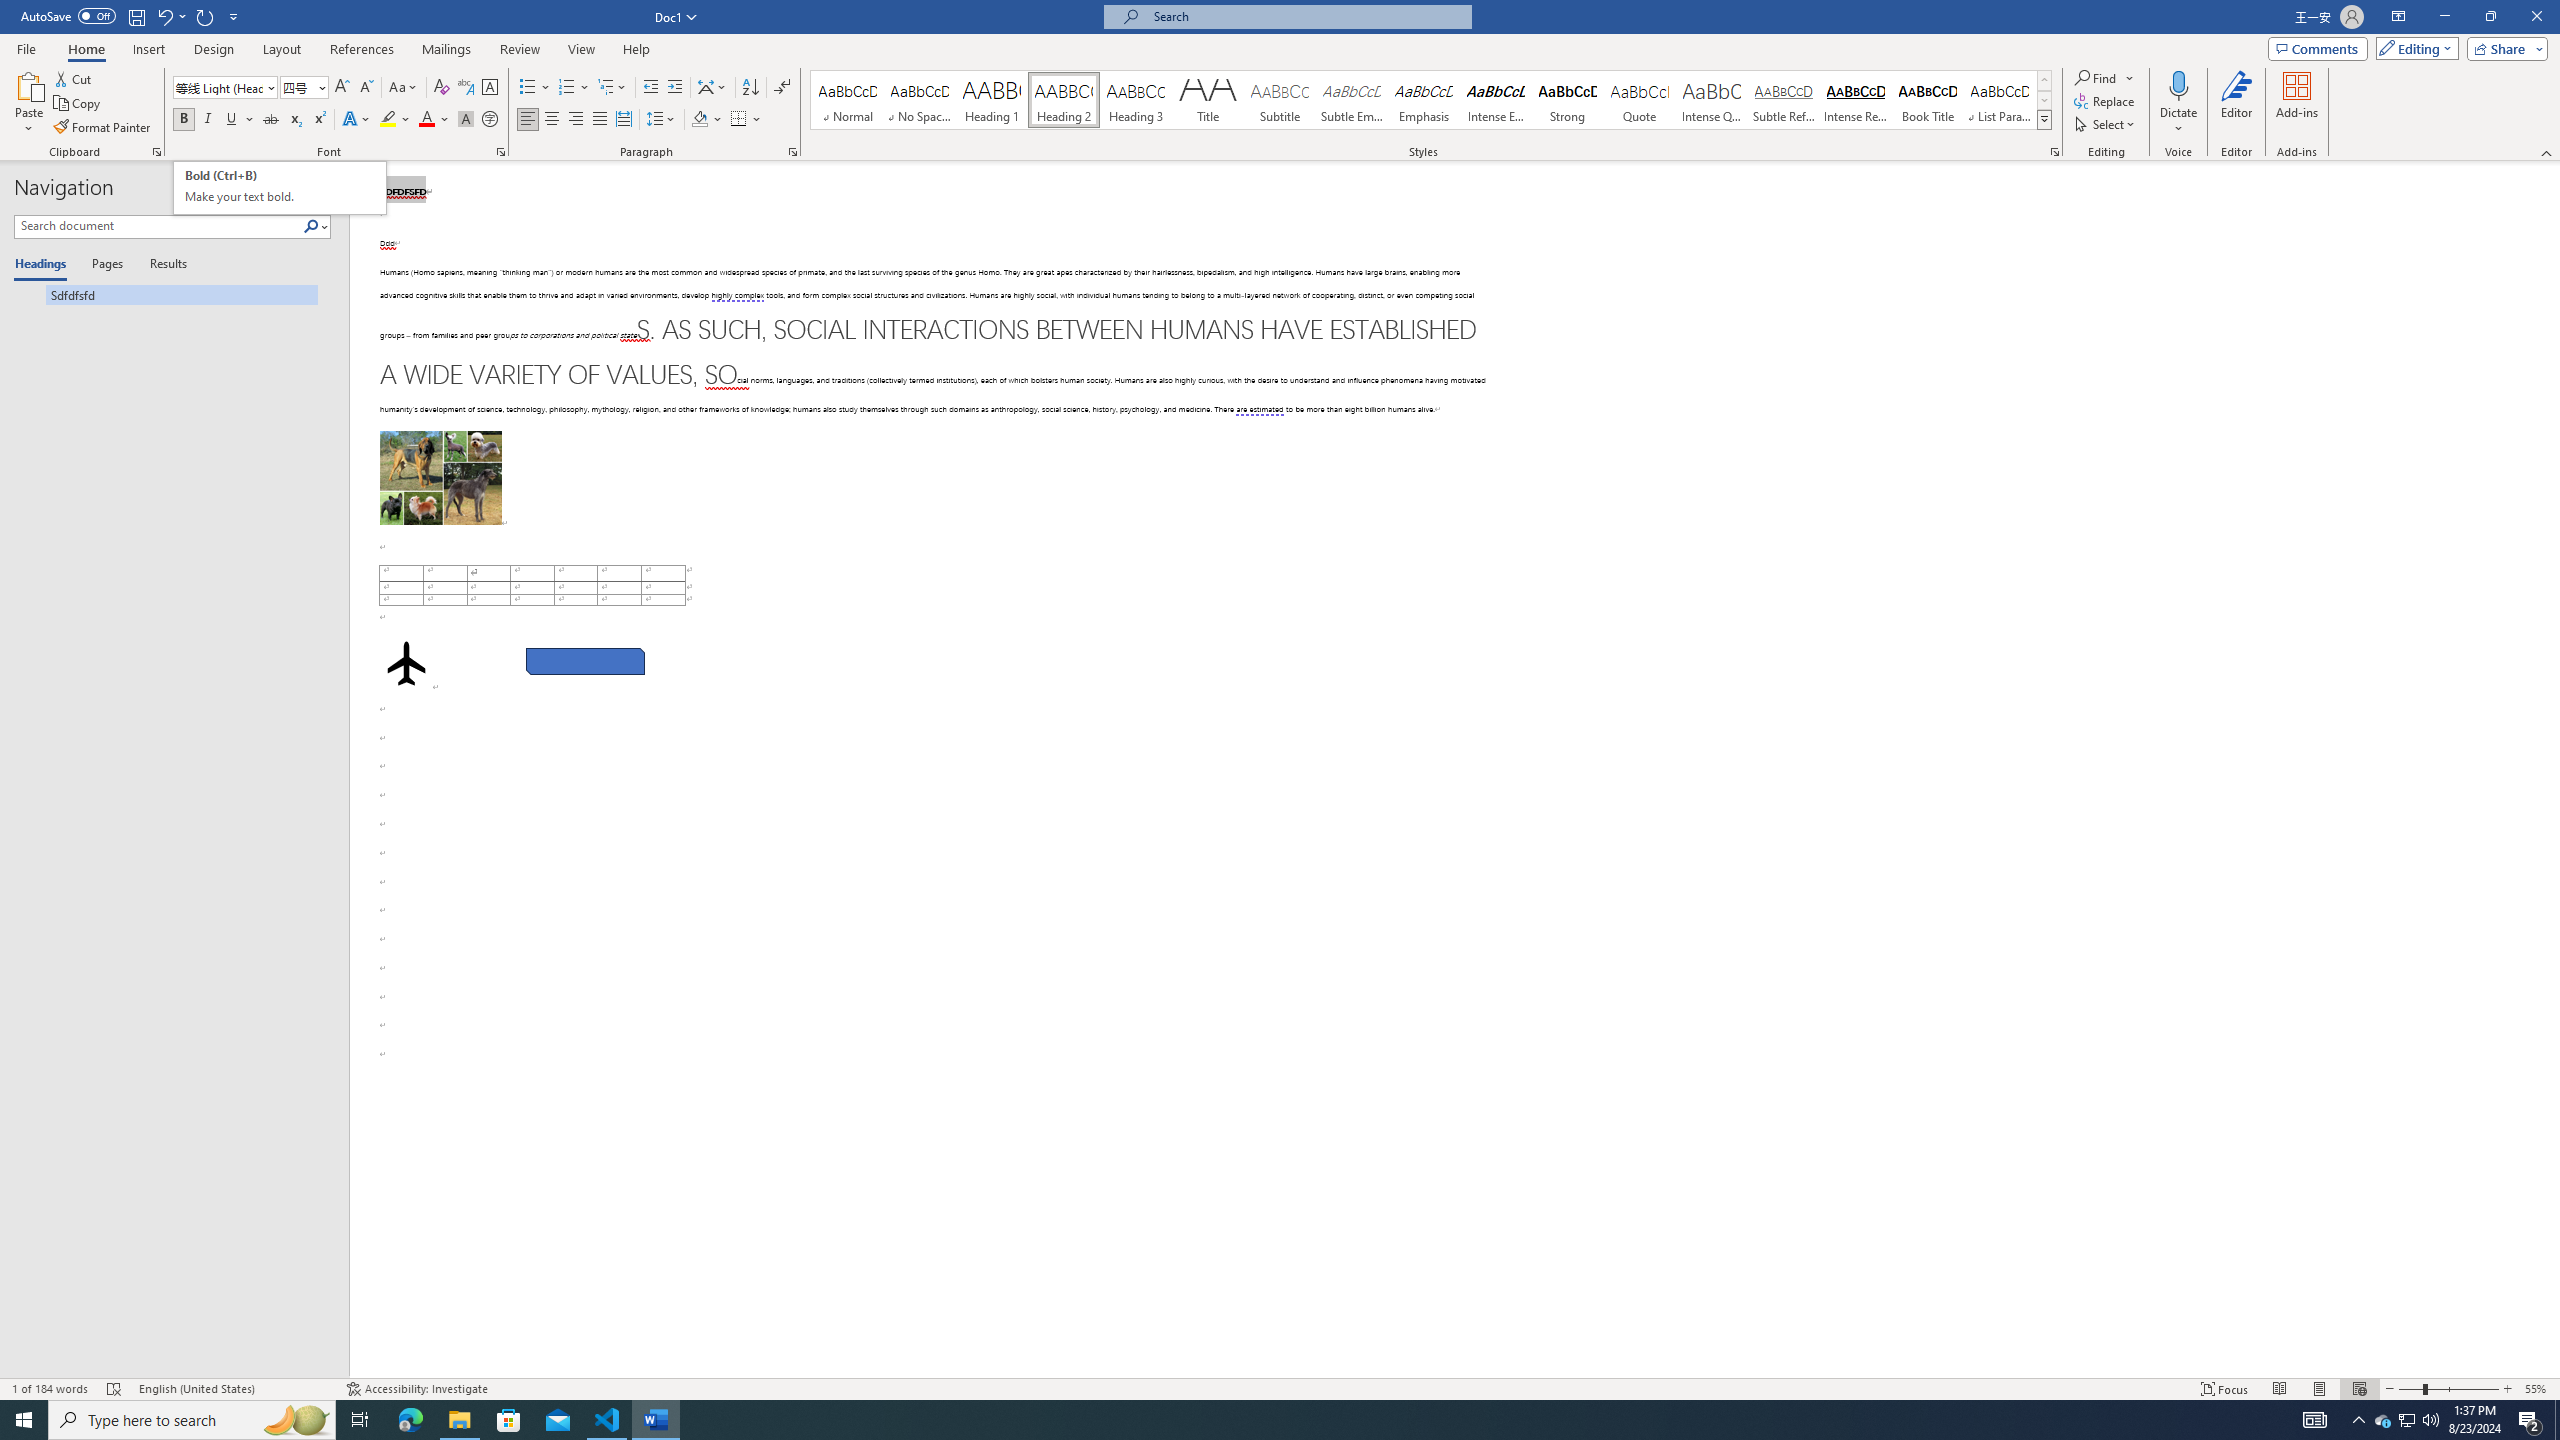 This screenshot has height=1440, width=2560. What do you see at coordinates (490, 88) in the screenshot?
I see `Character Border` at bounding box center [490, 88].